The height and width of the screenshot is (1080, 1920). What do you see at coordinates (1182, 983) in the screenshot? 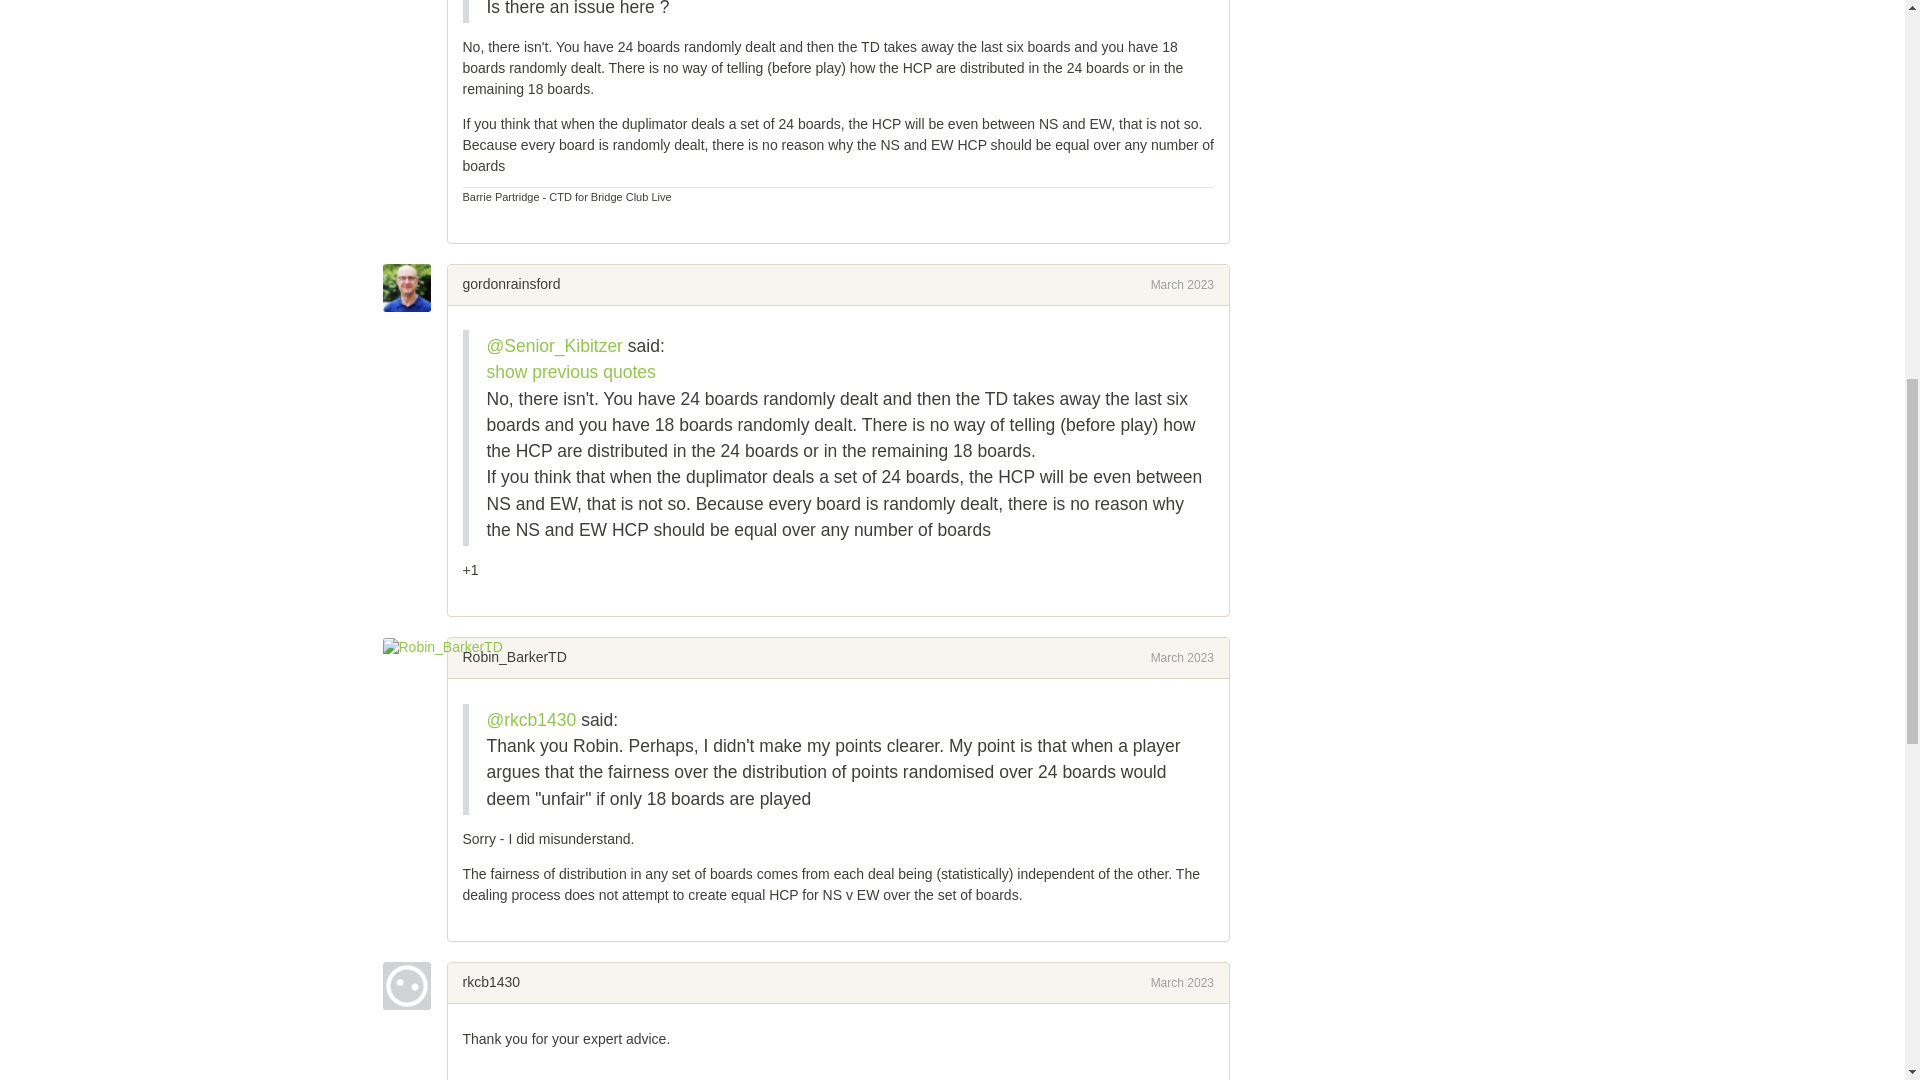
I see `March 11, 2023 12:30PM` at bounding box center [1182, 983].